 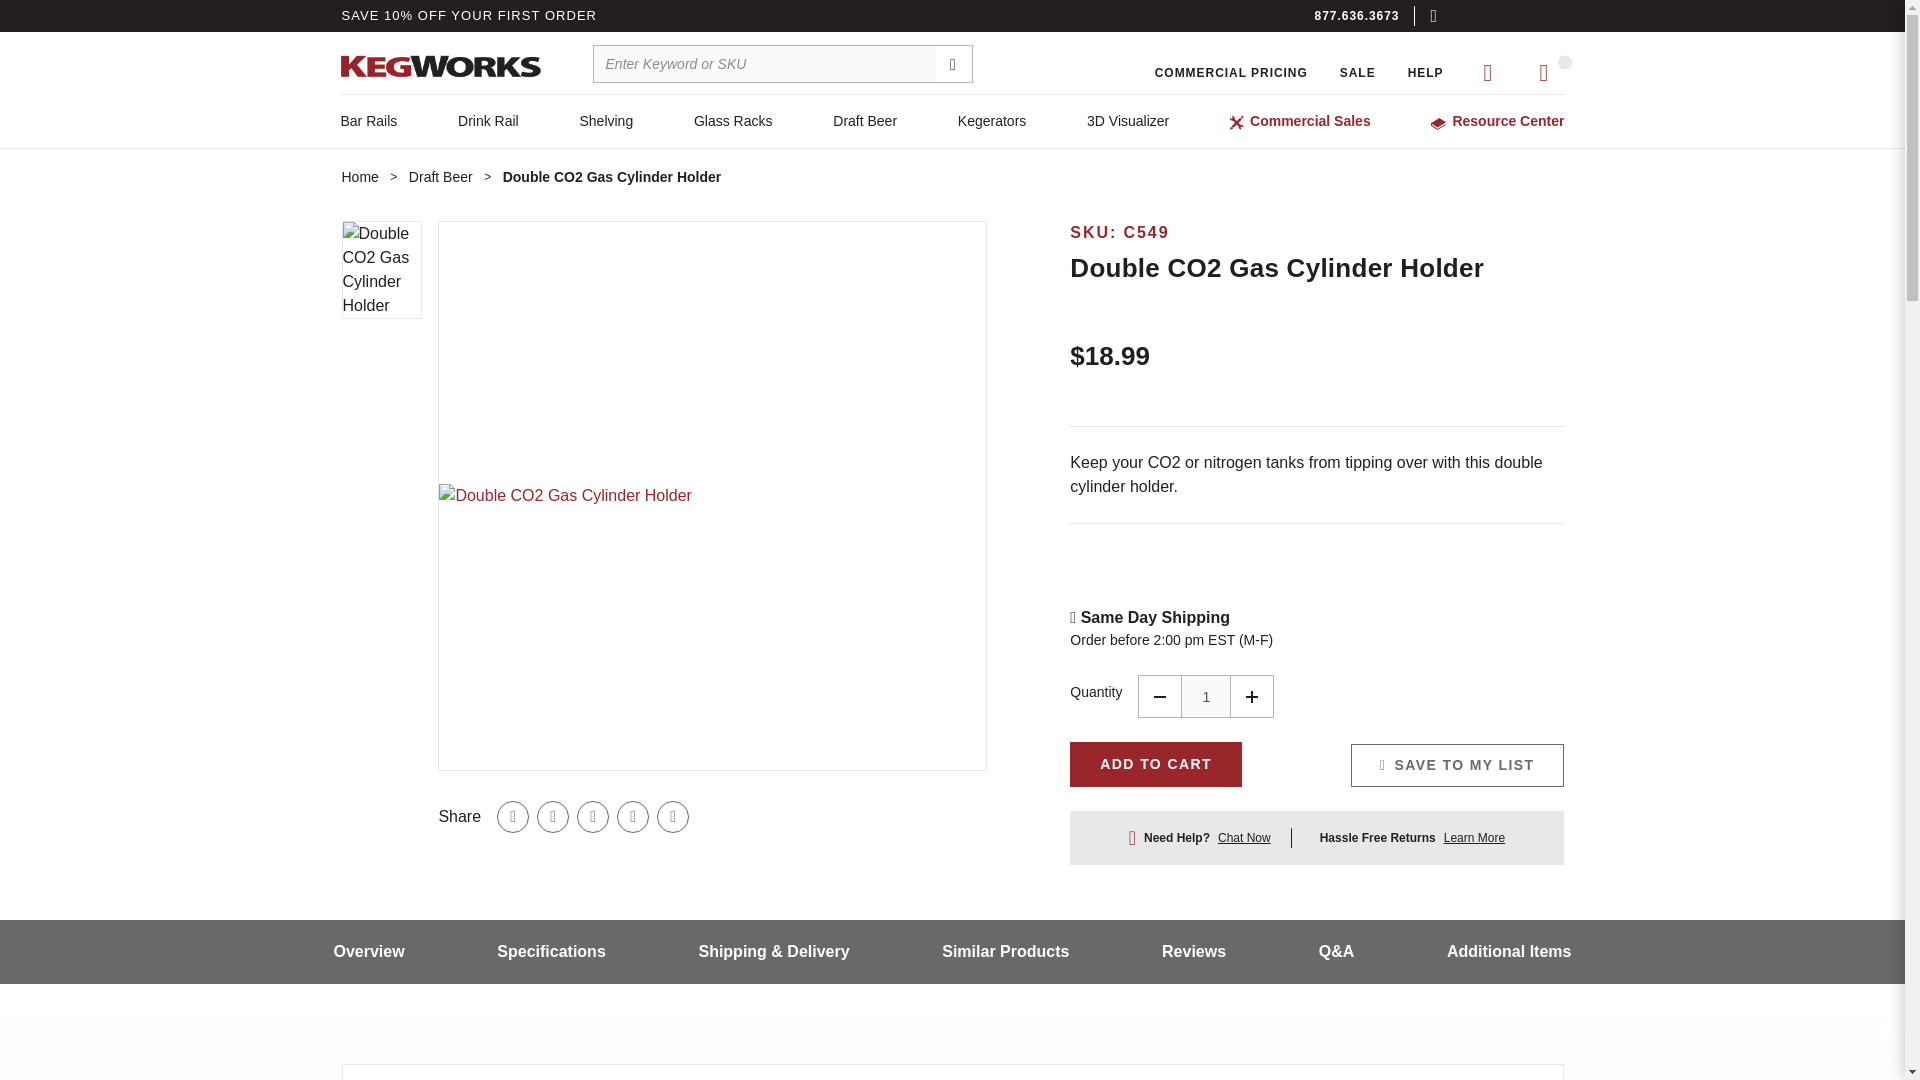 I want to click on Add to Cart, so click(x=1156, y=764).